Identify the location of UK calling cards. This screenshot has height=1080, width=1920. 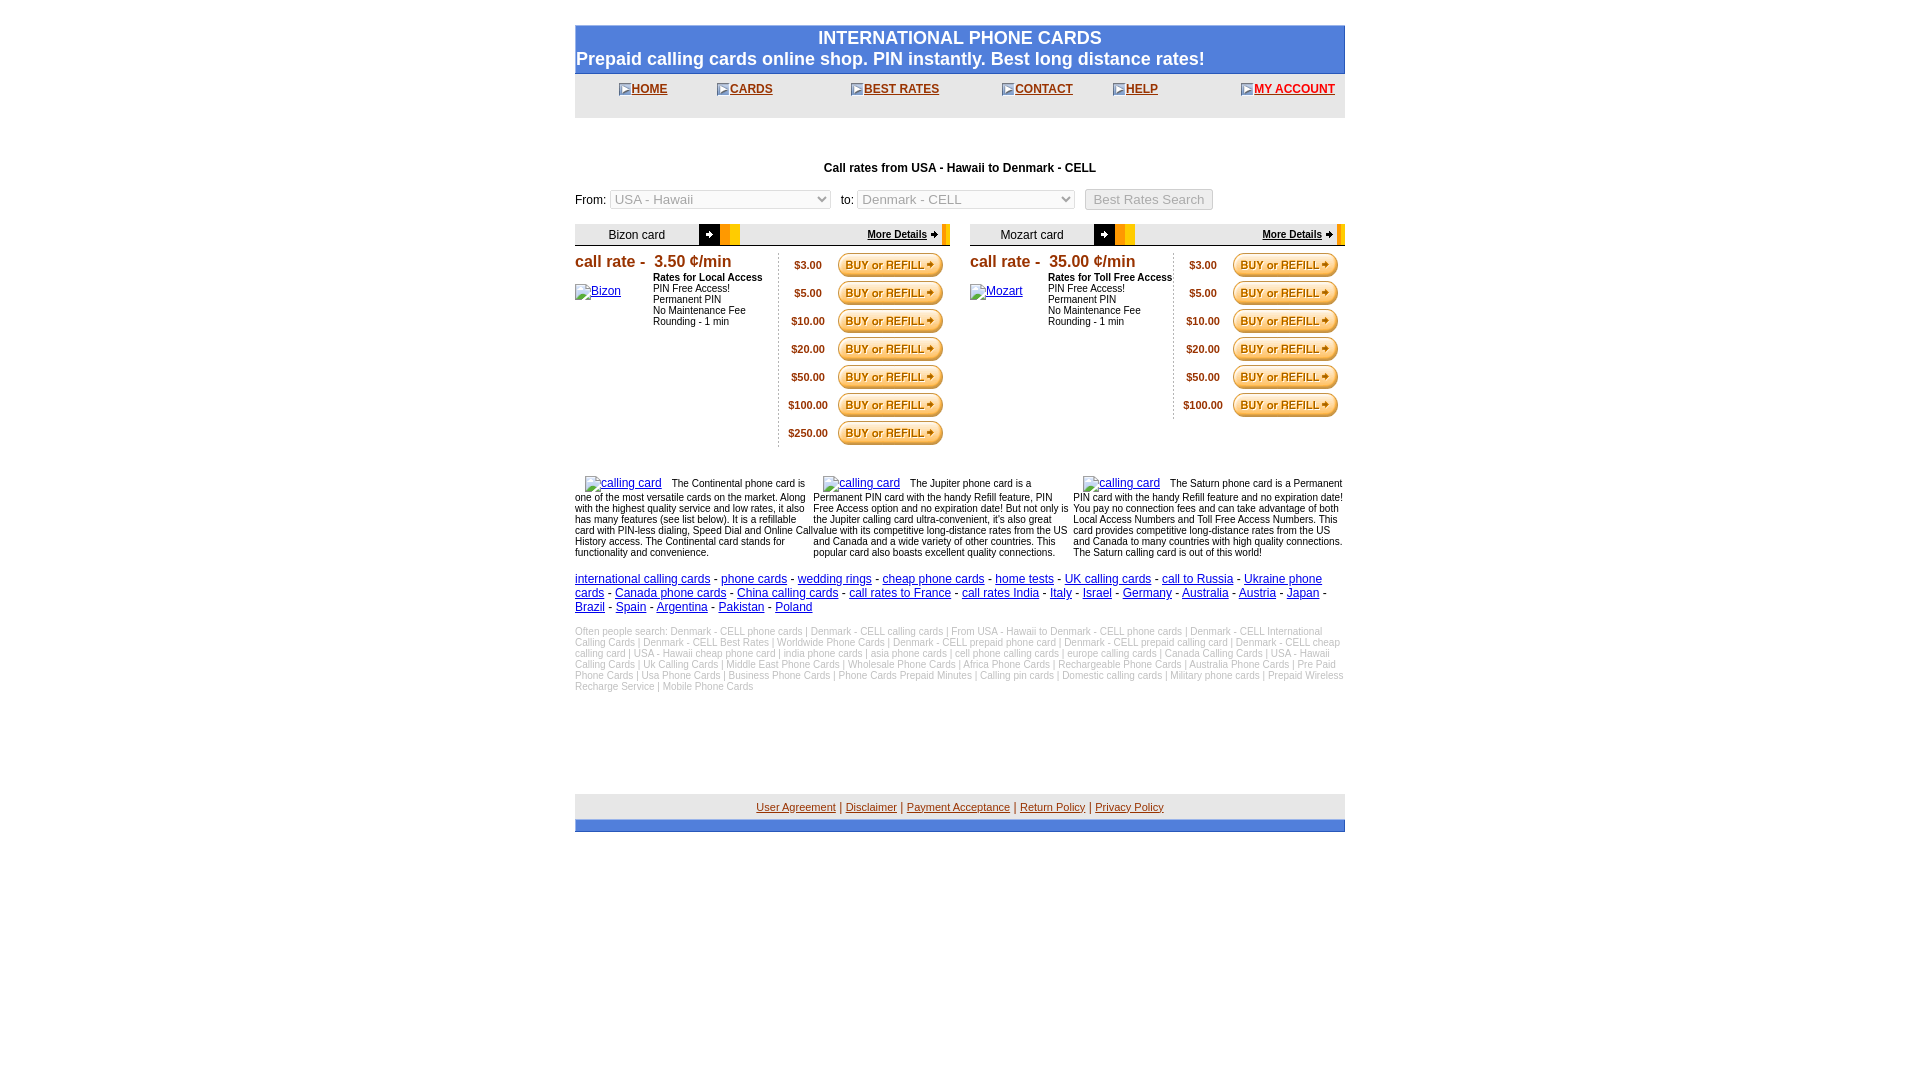
(1108, 579).